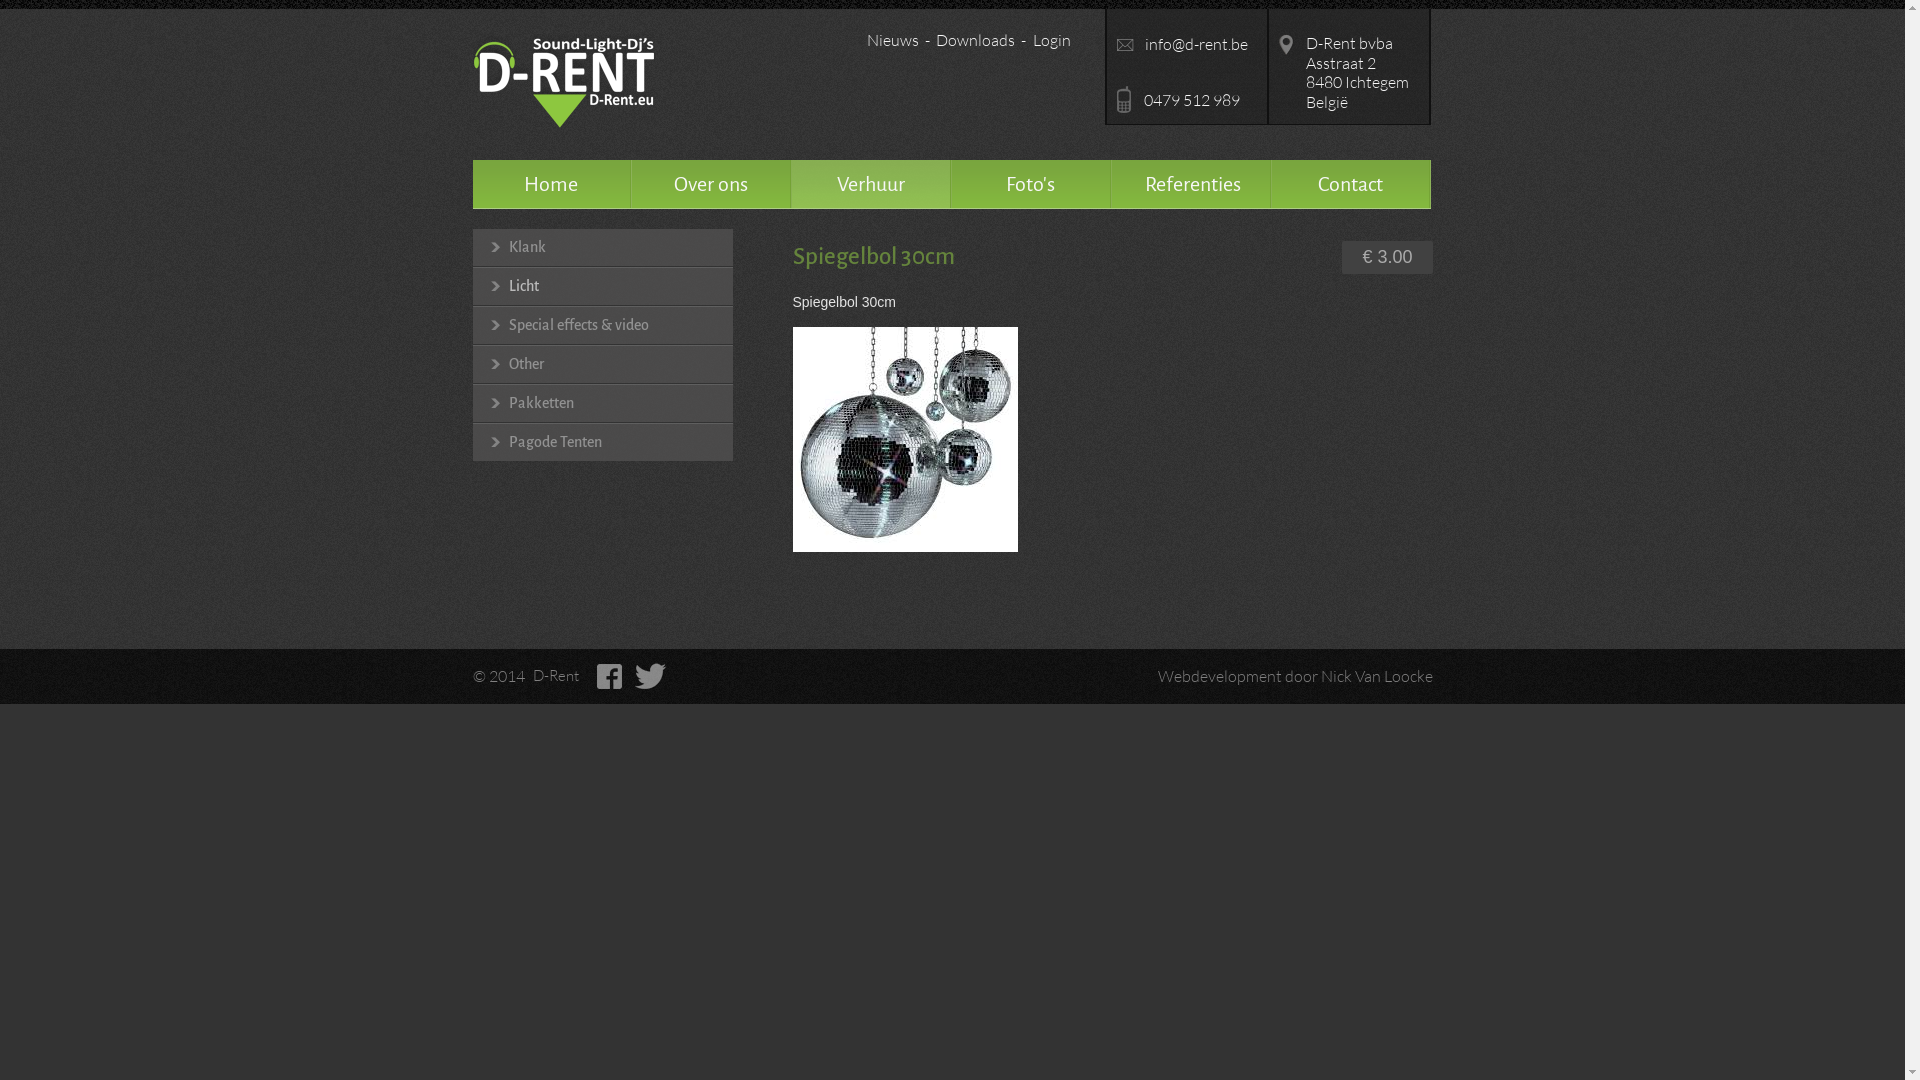 This screenshot has width=1920, height=1080. What do you see at coordinates (871, 184) in the screenshot?
I see `Verhuur` at bounding box center [871, 184].